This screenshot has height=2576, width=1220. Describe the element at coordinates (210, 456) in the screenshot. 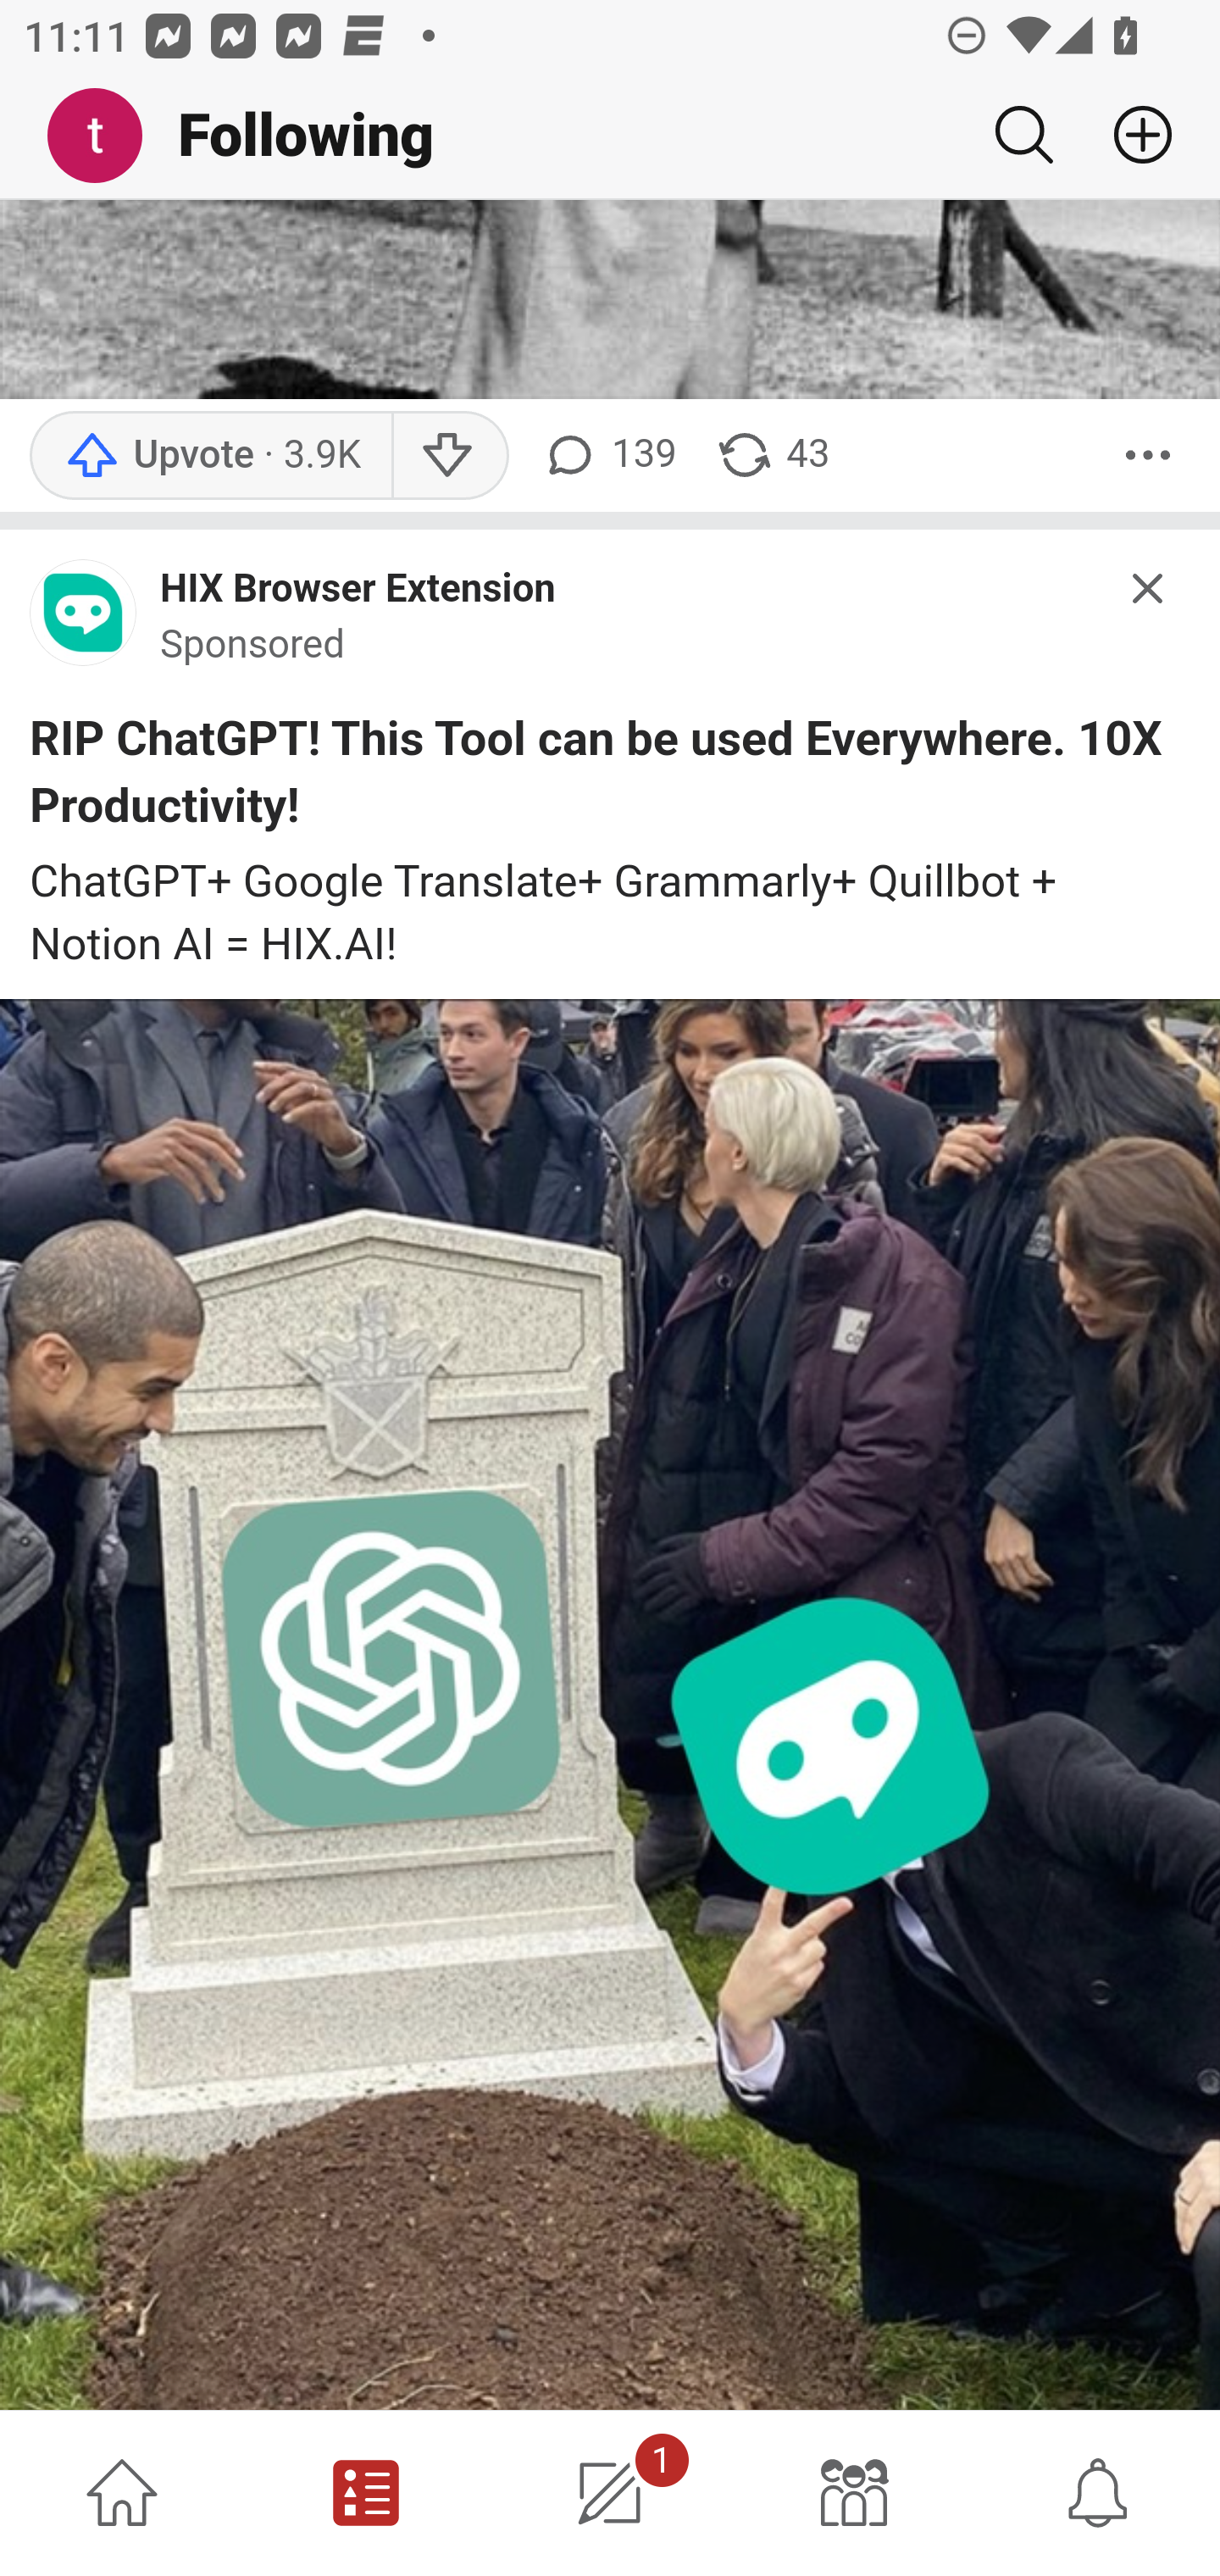

I see `Upvote` at that location.